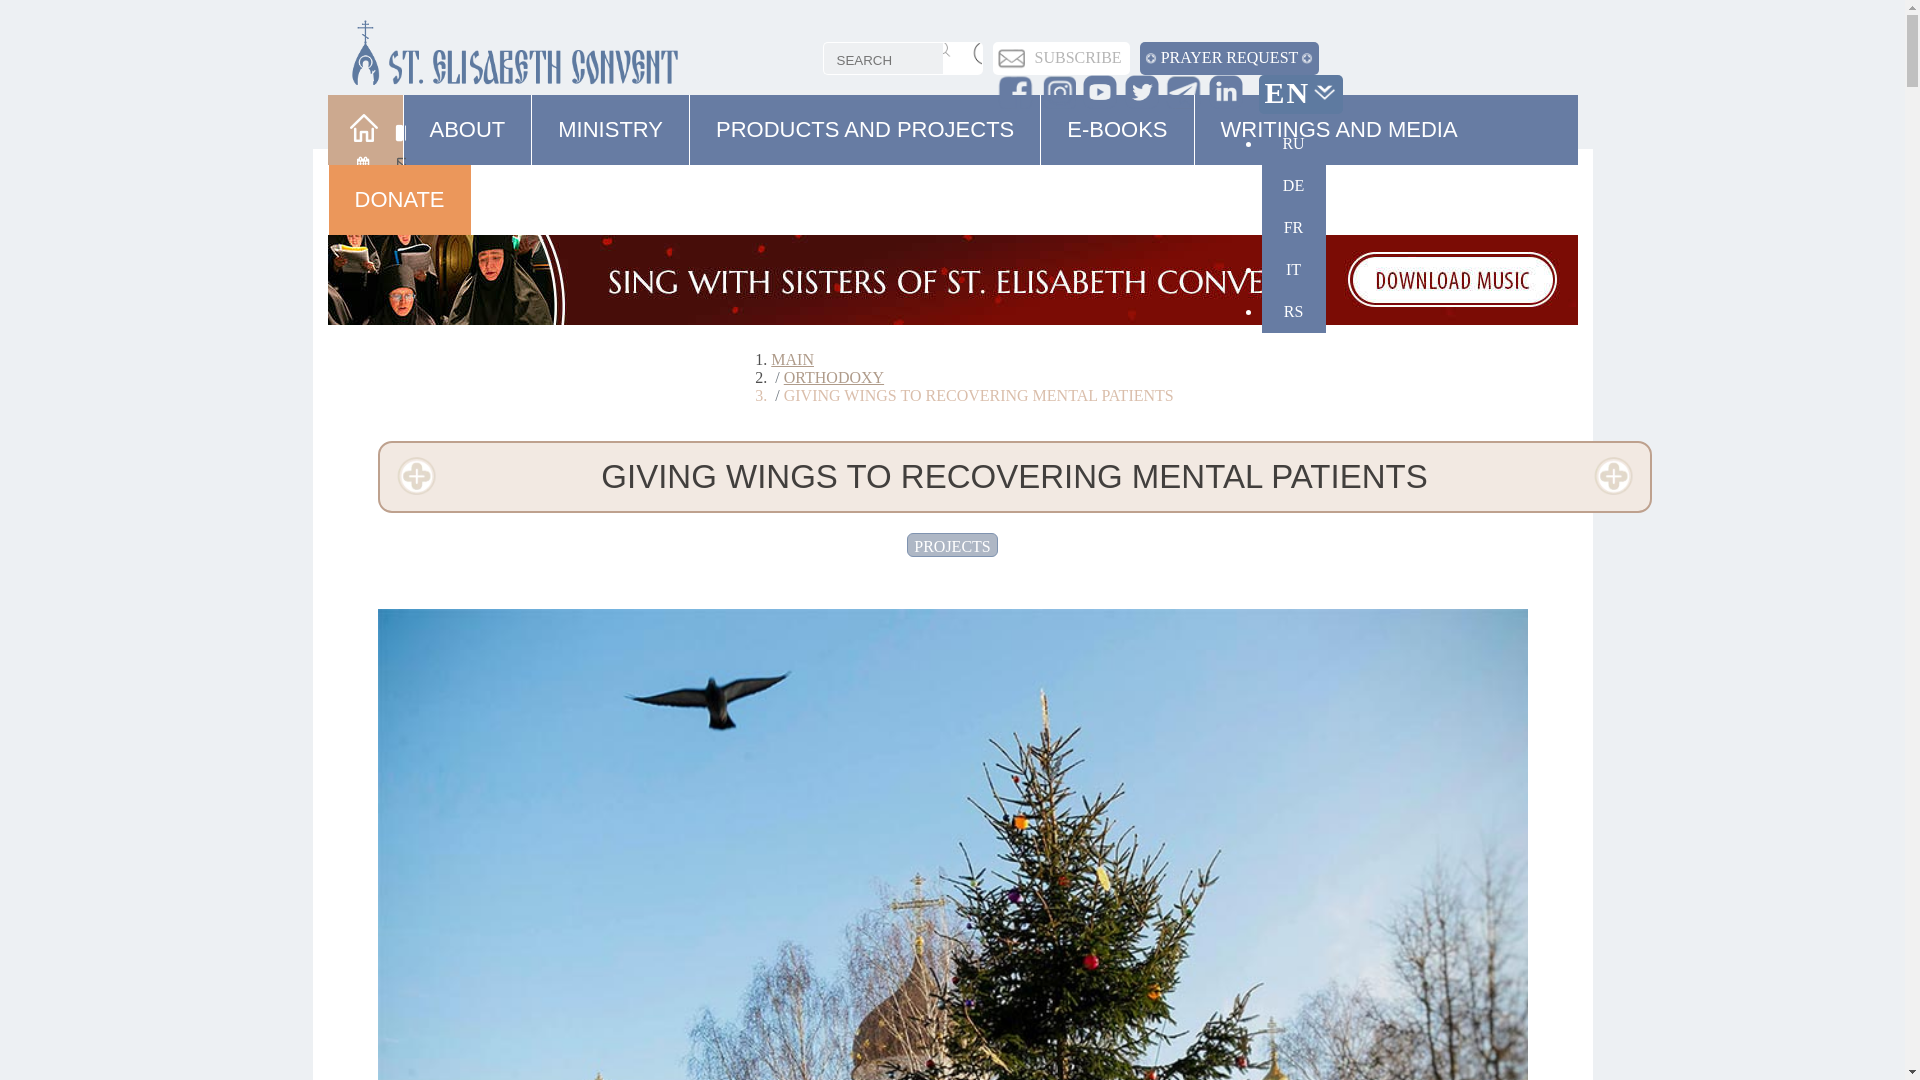 This screenshot has height=1080, width=1920. Describe the element at coordinates (1300, 92) in the screenshot. I see `EN` at that location.